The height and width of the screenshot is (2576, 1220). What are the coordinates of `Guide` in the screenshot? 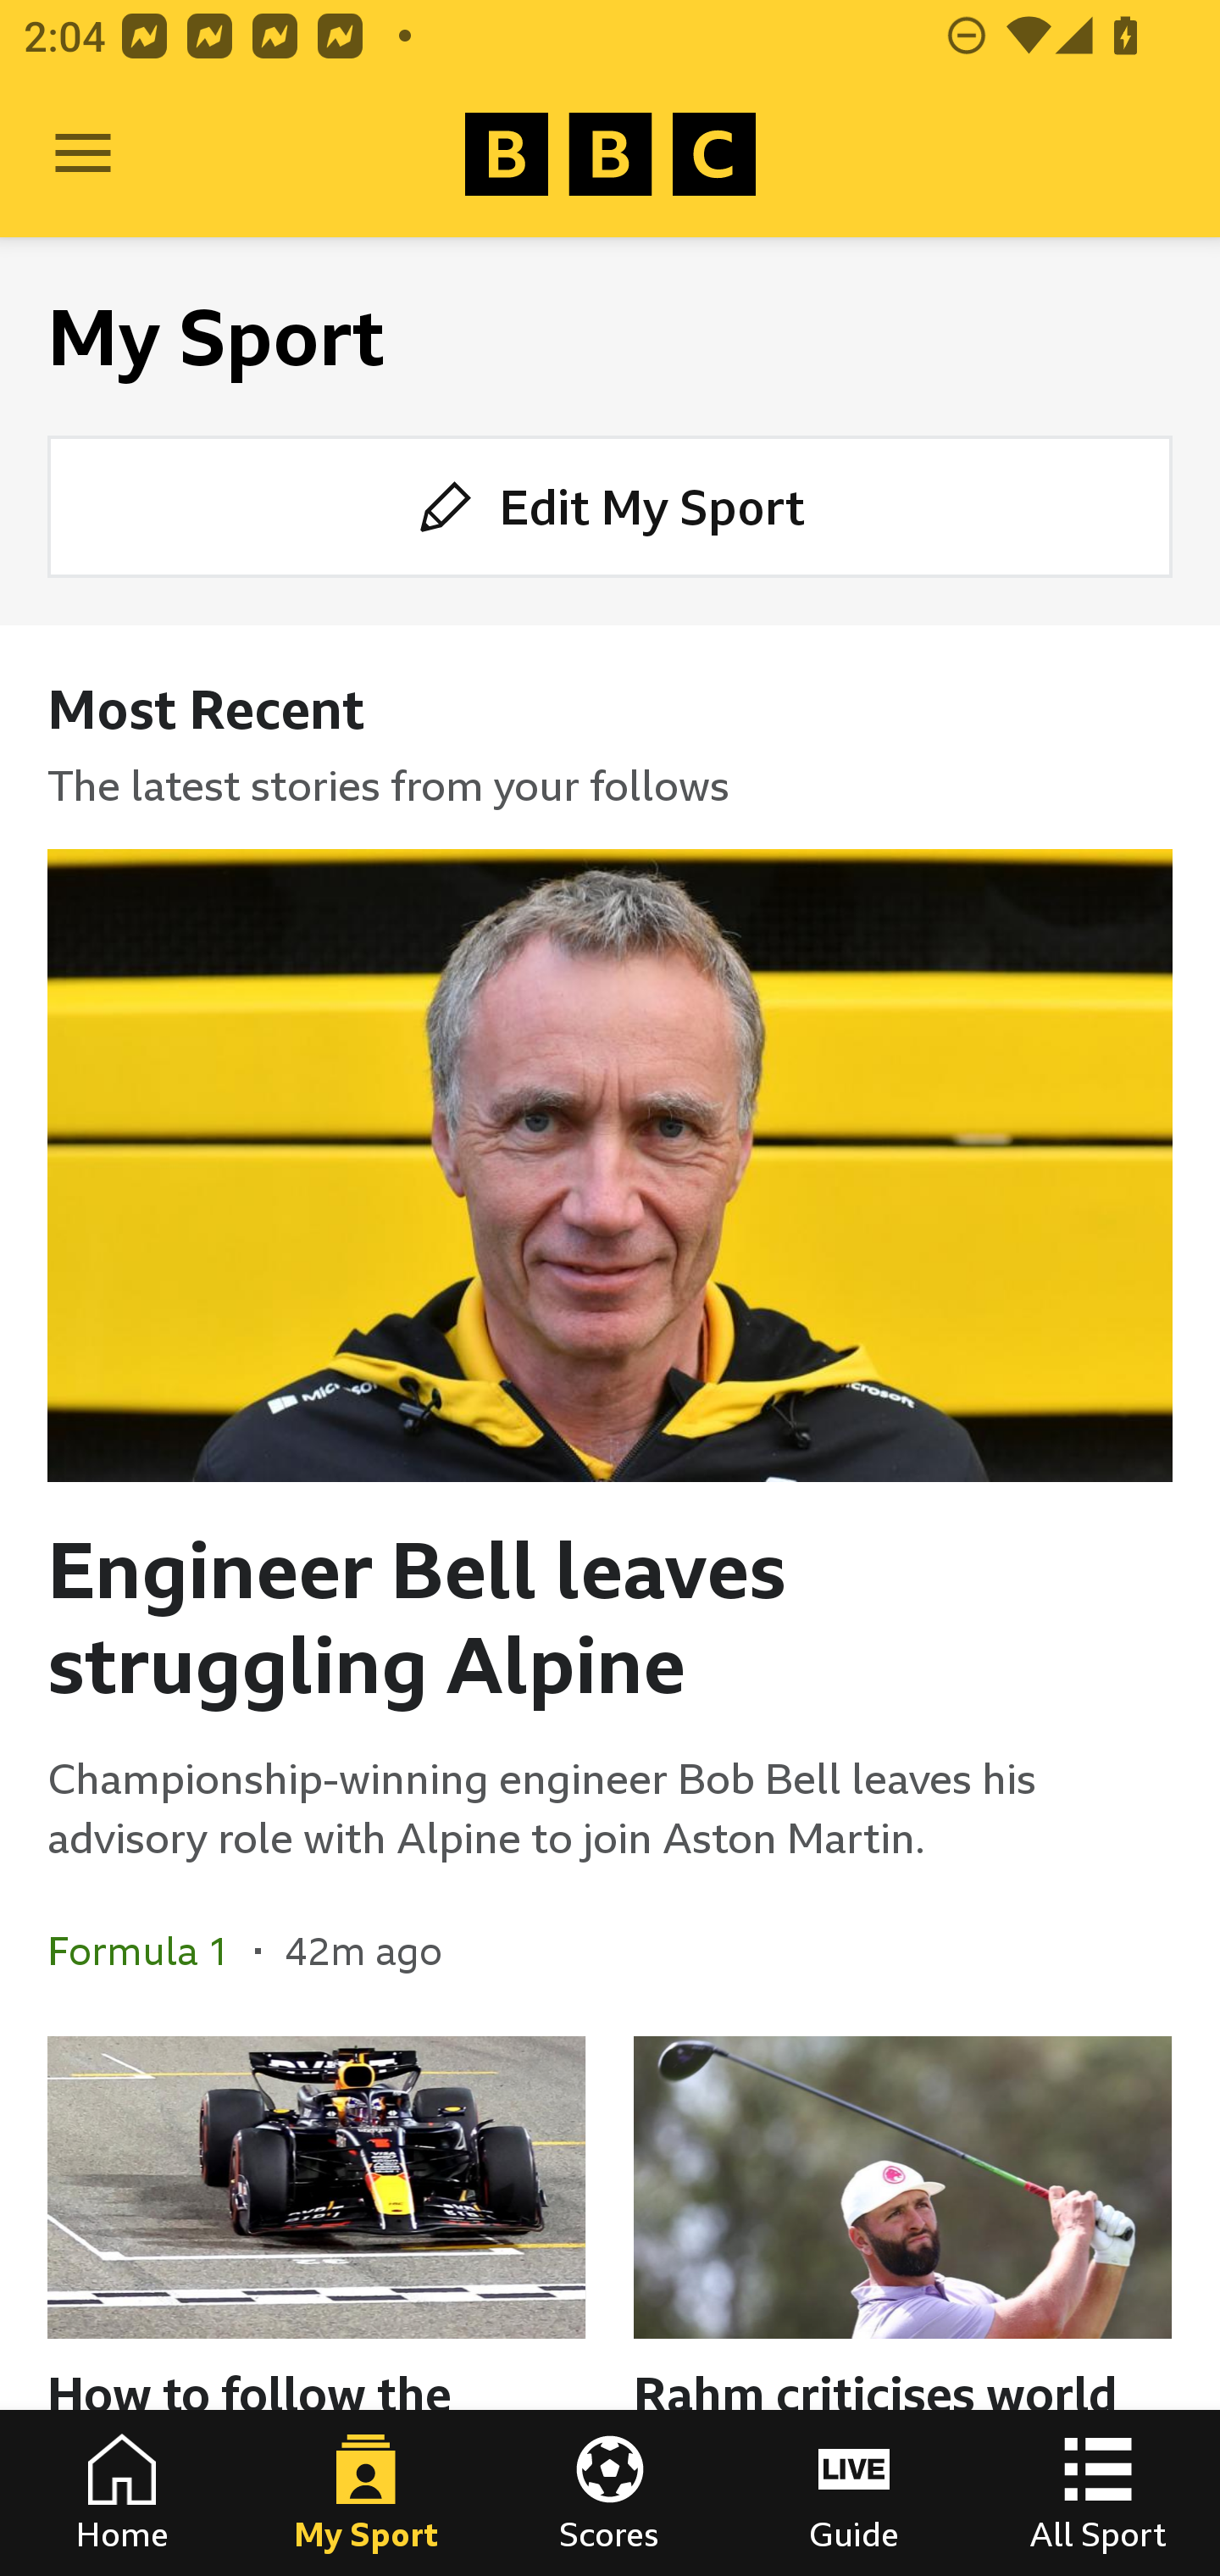 It's located at (854, 2493).